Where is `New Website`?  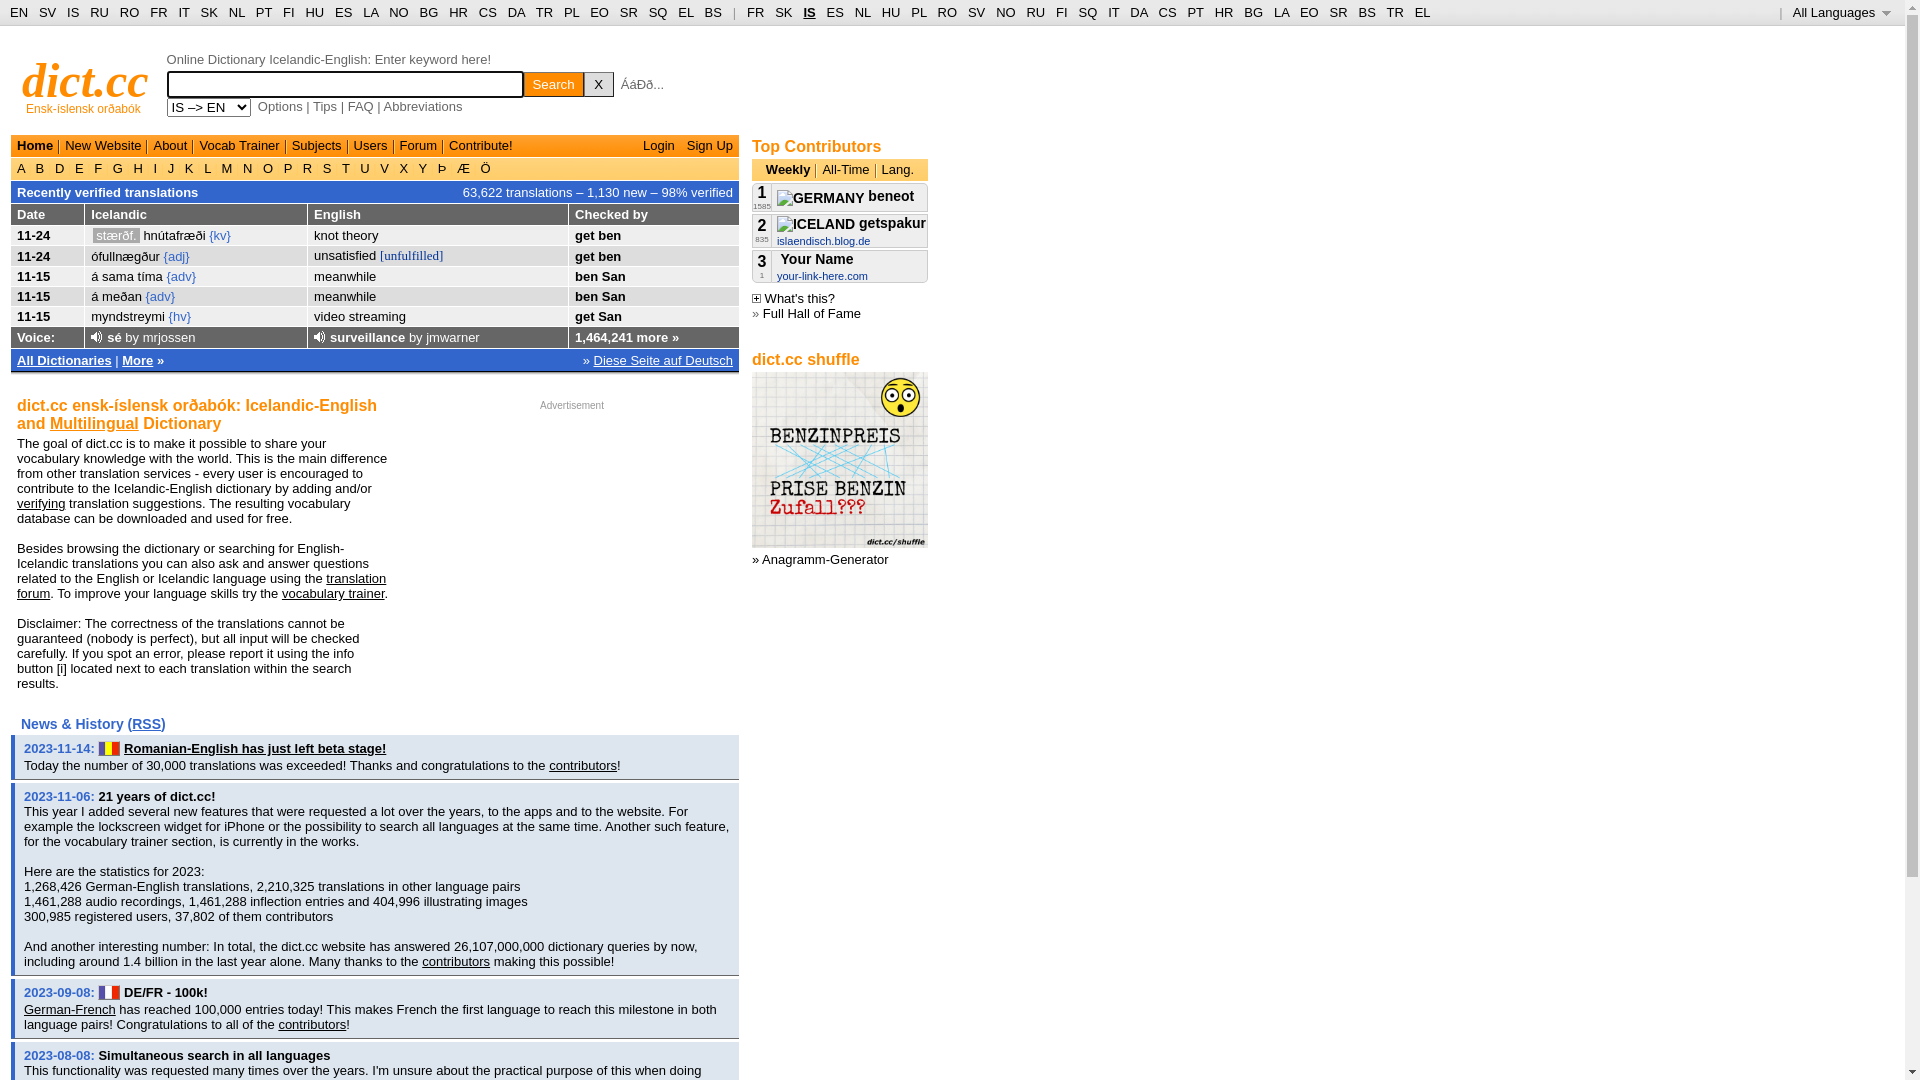 New Website is located at coordinates (103, 146).